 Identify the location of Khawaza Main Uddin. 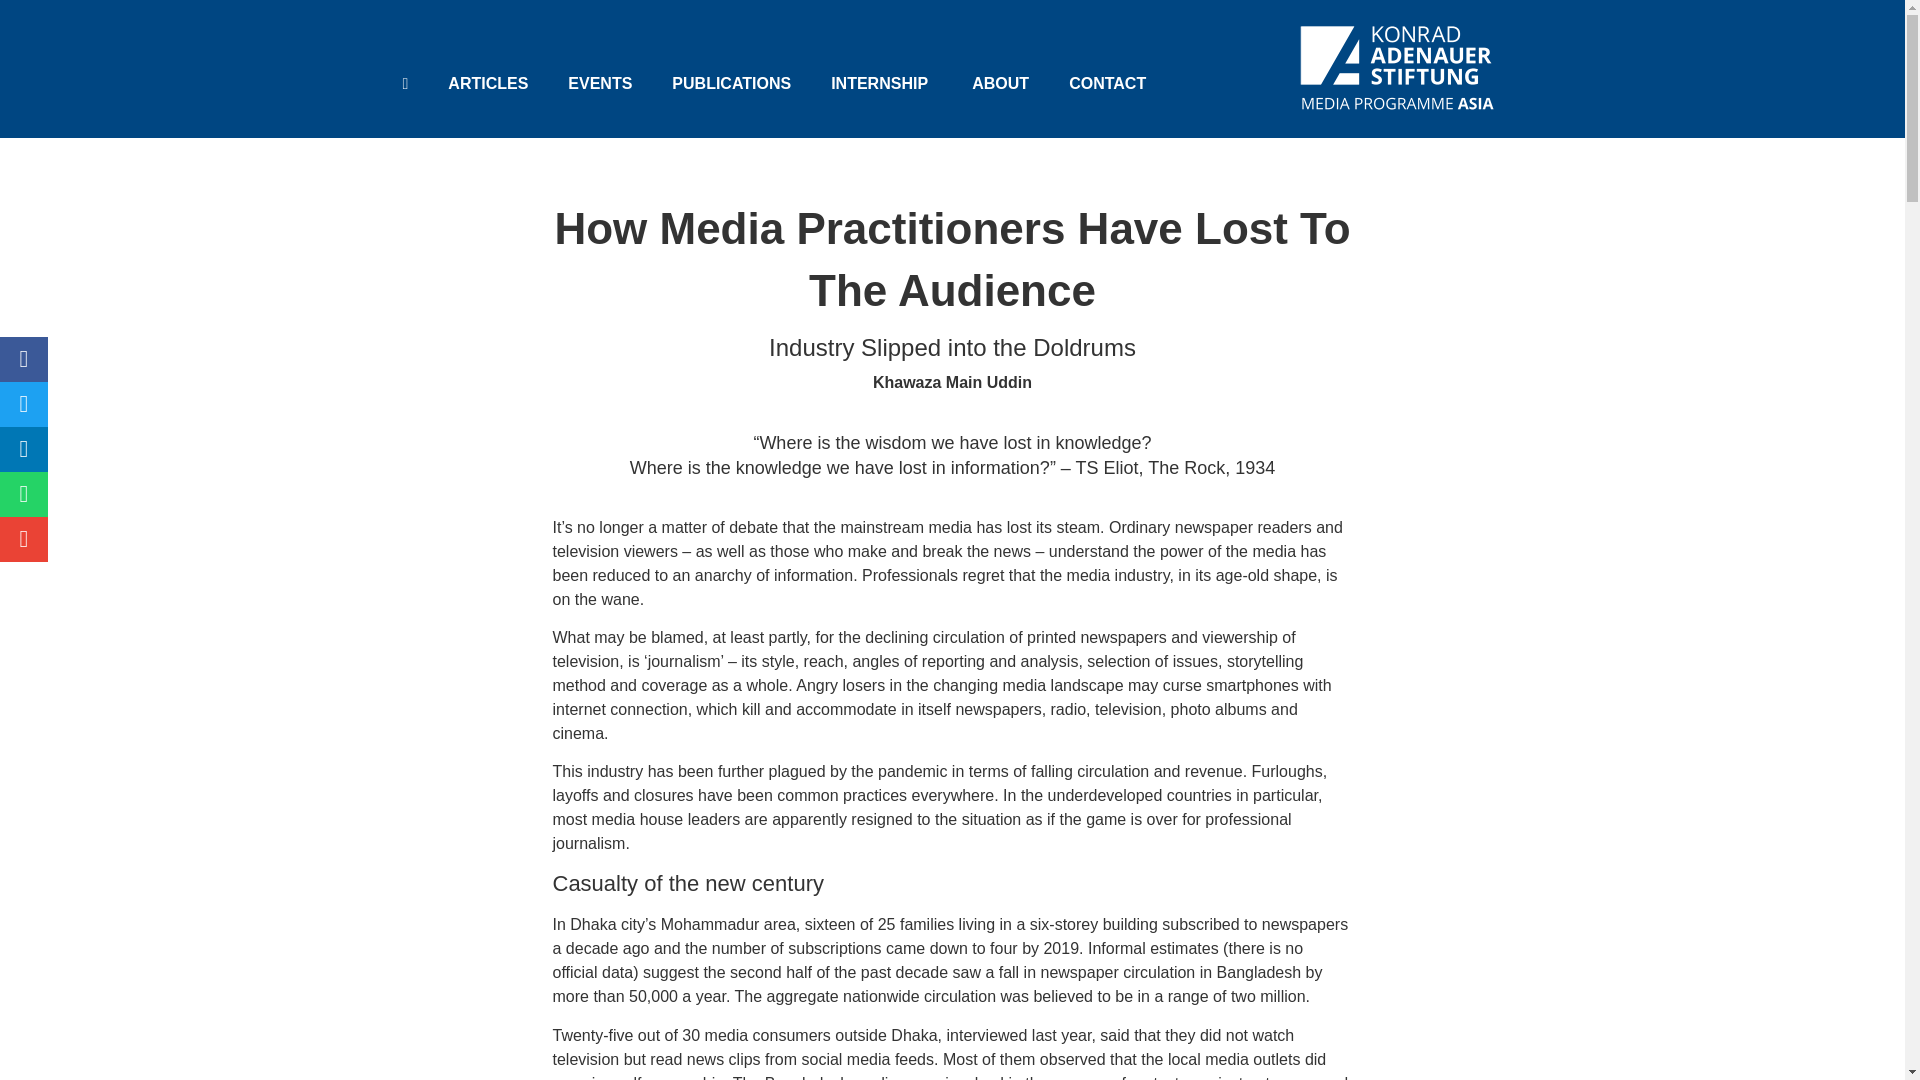
(952, 382).